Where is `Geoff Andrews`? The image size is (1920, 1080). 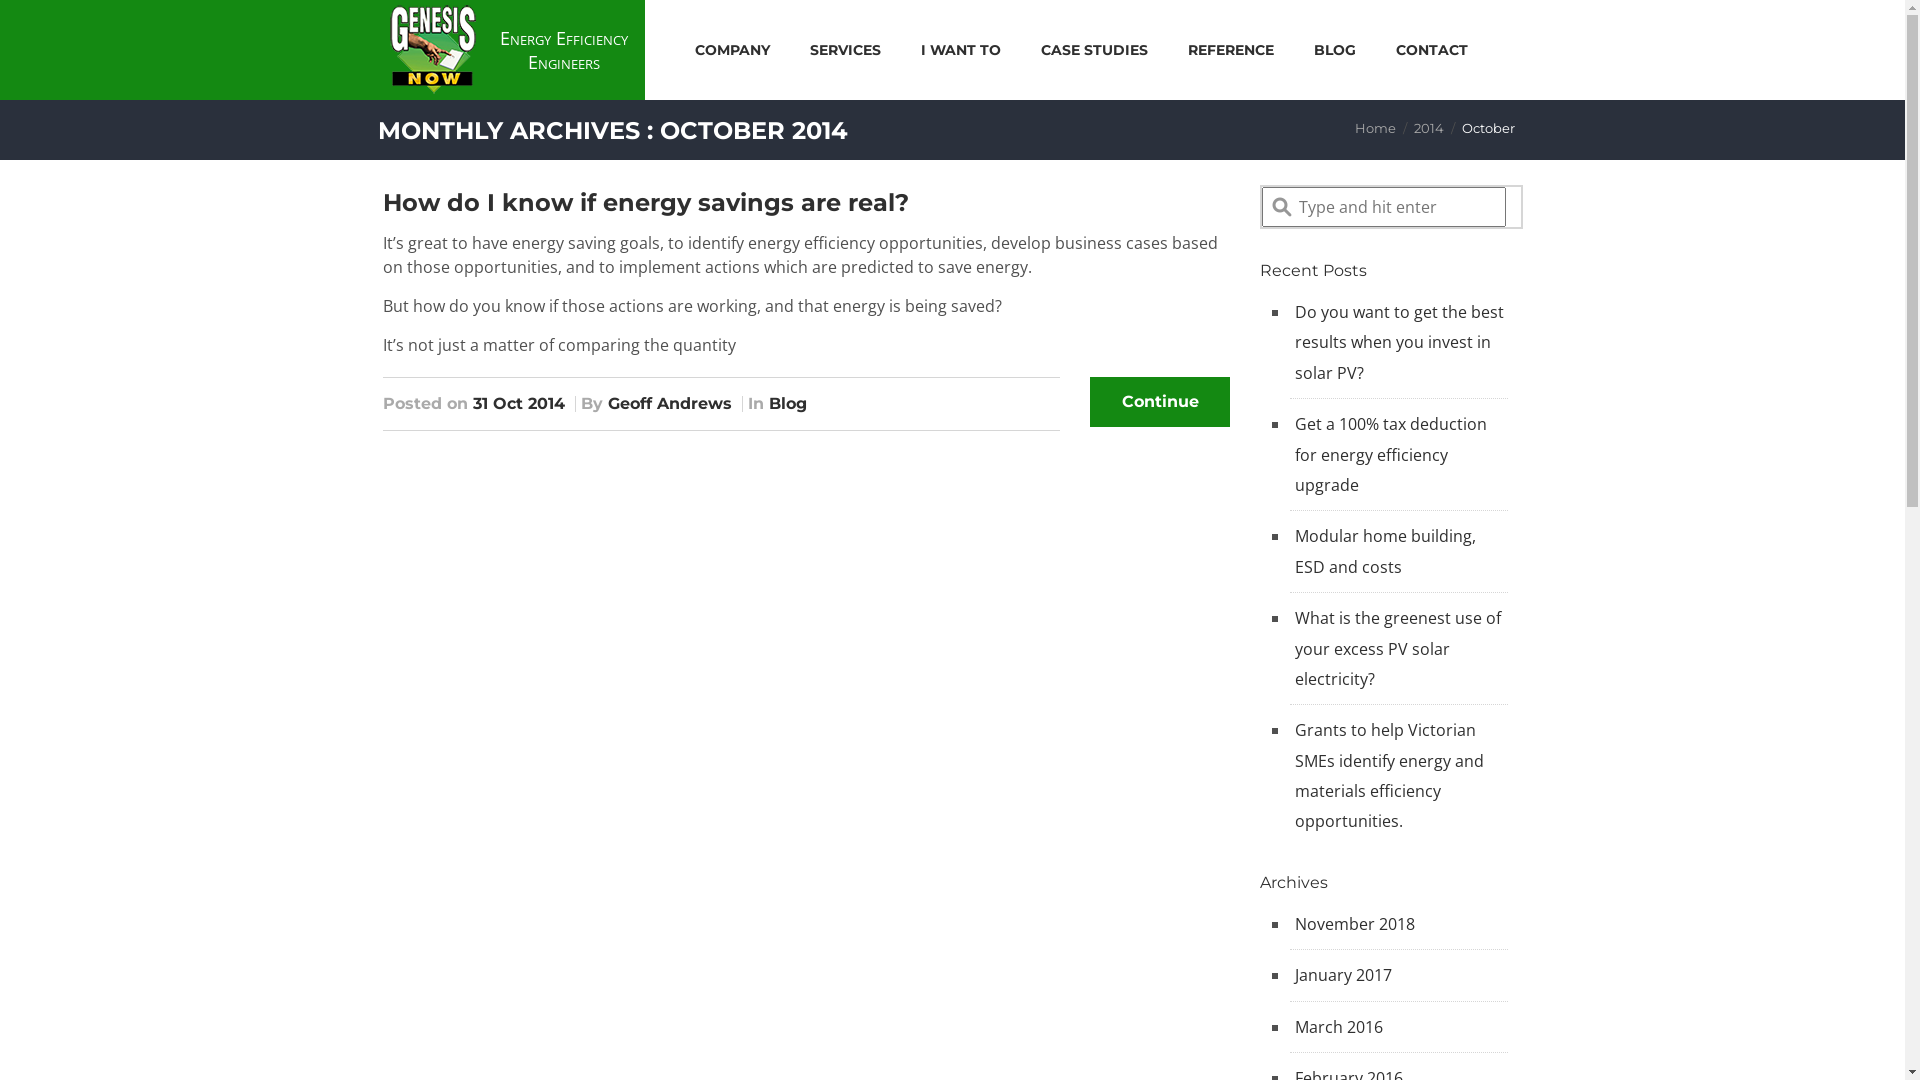
Geoff Andrews is located at coordinates (670, 404).